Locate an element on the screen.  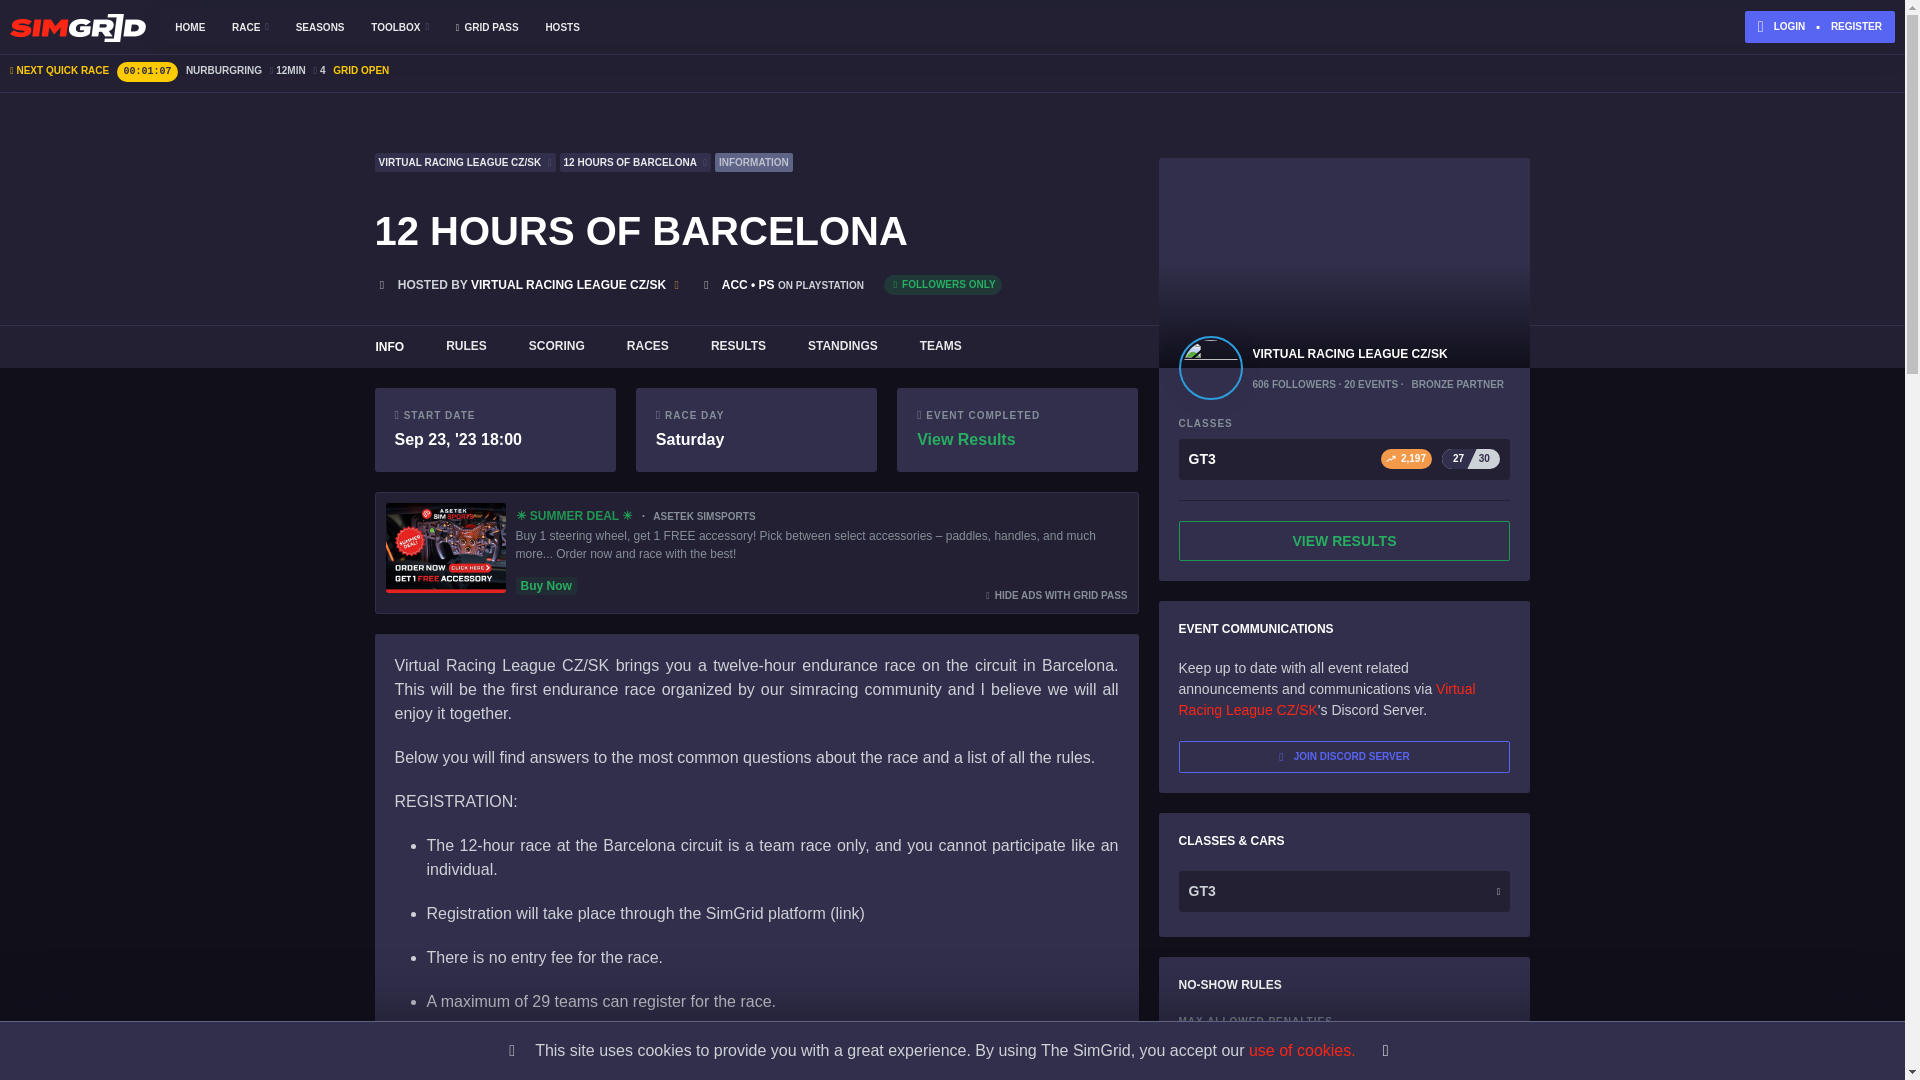
RACE is located at coordinates (1302, 1050).